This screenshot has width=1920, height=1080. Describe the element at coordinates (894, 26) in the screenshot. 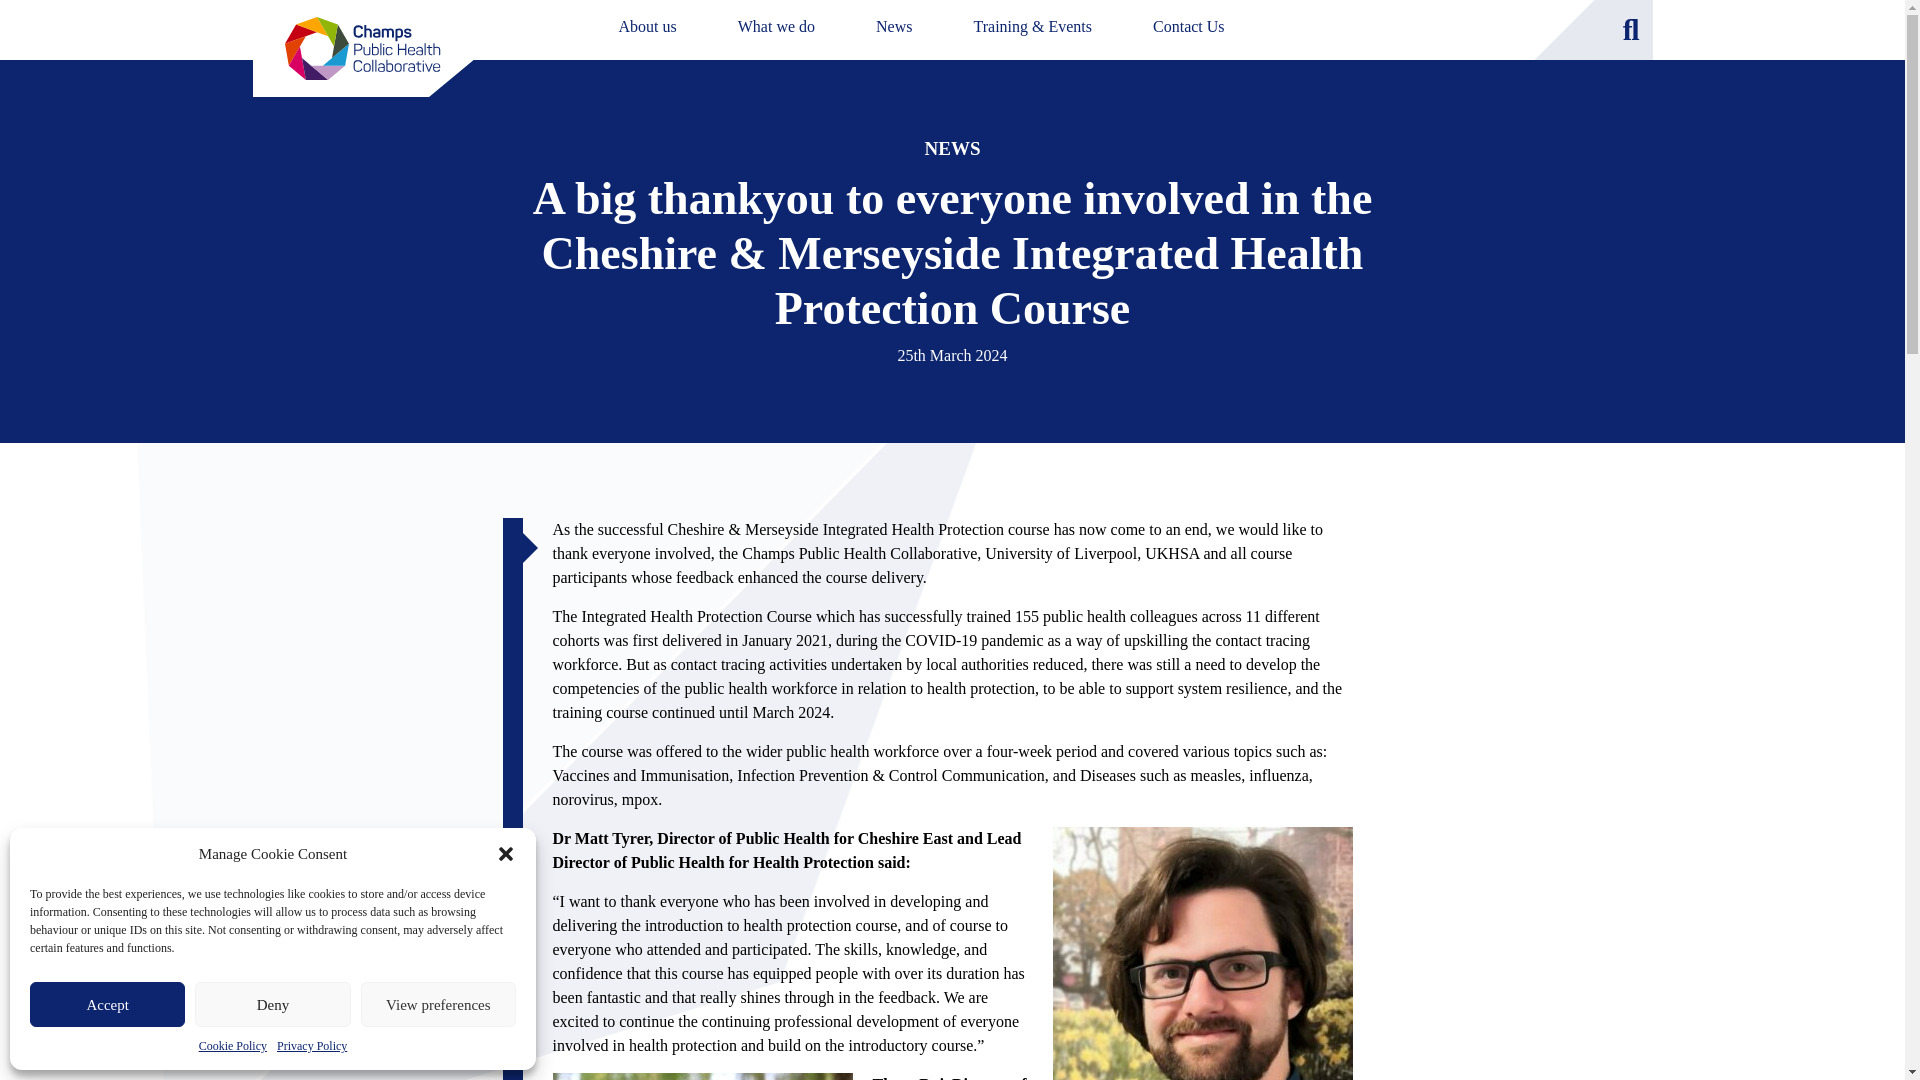

I see `News` at that location.